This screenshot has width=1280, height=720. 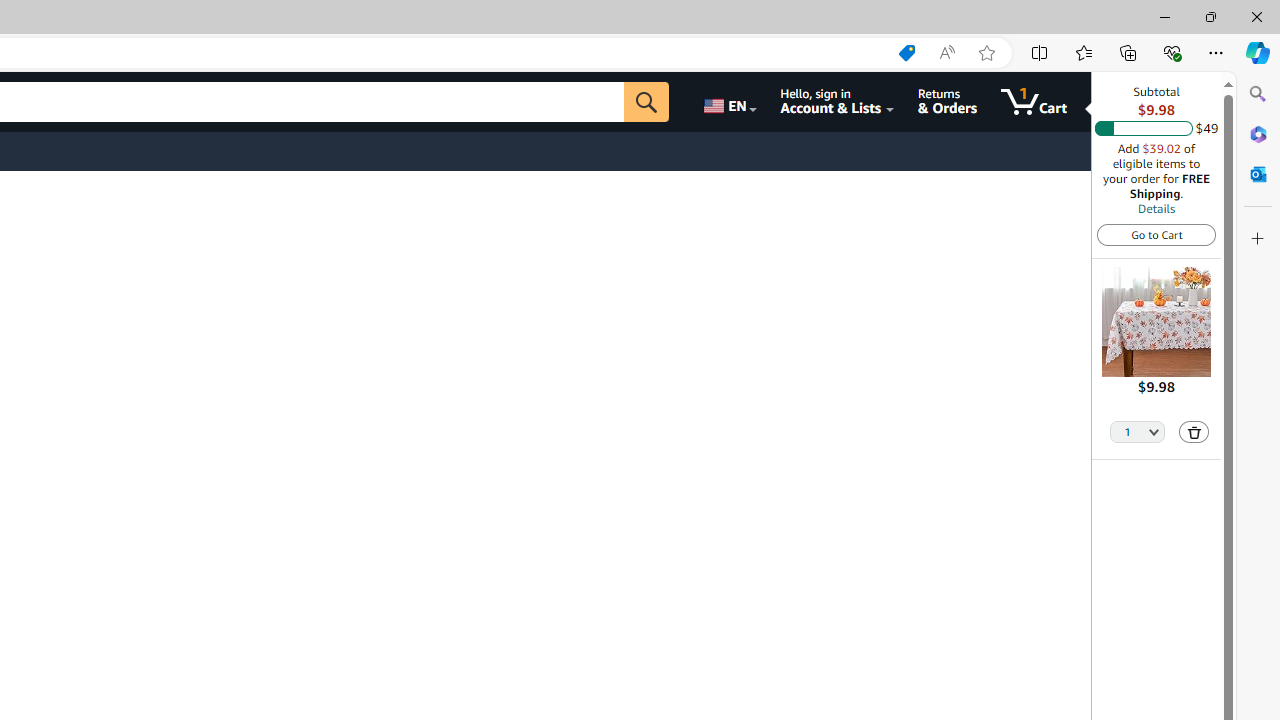 What do you see at coordinates (1034, 102) in the screenshot?
I see `1 item in cart` at bounding box center [1034, 102].